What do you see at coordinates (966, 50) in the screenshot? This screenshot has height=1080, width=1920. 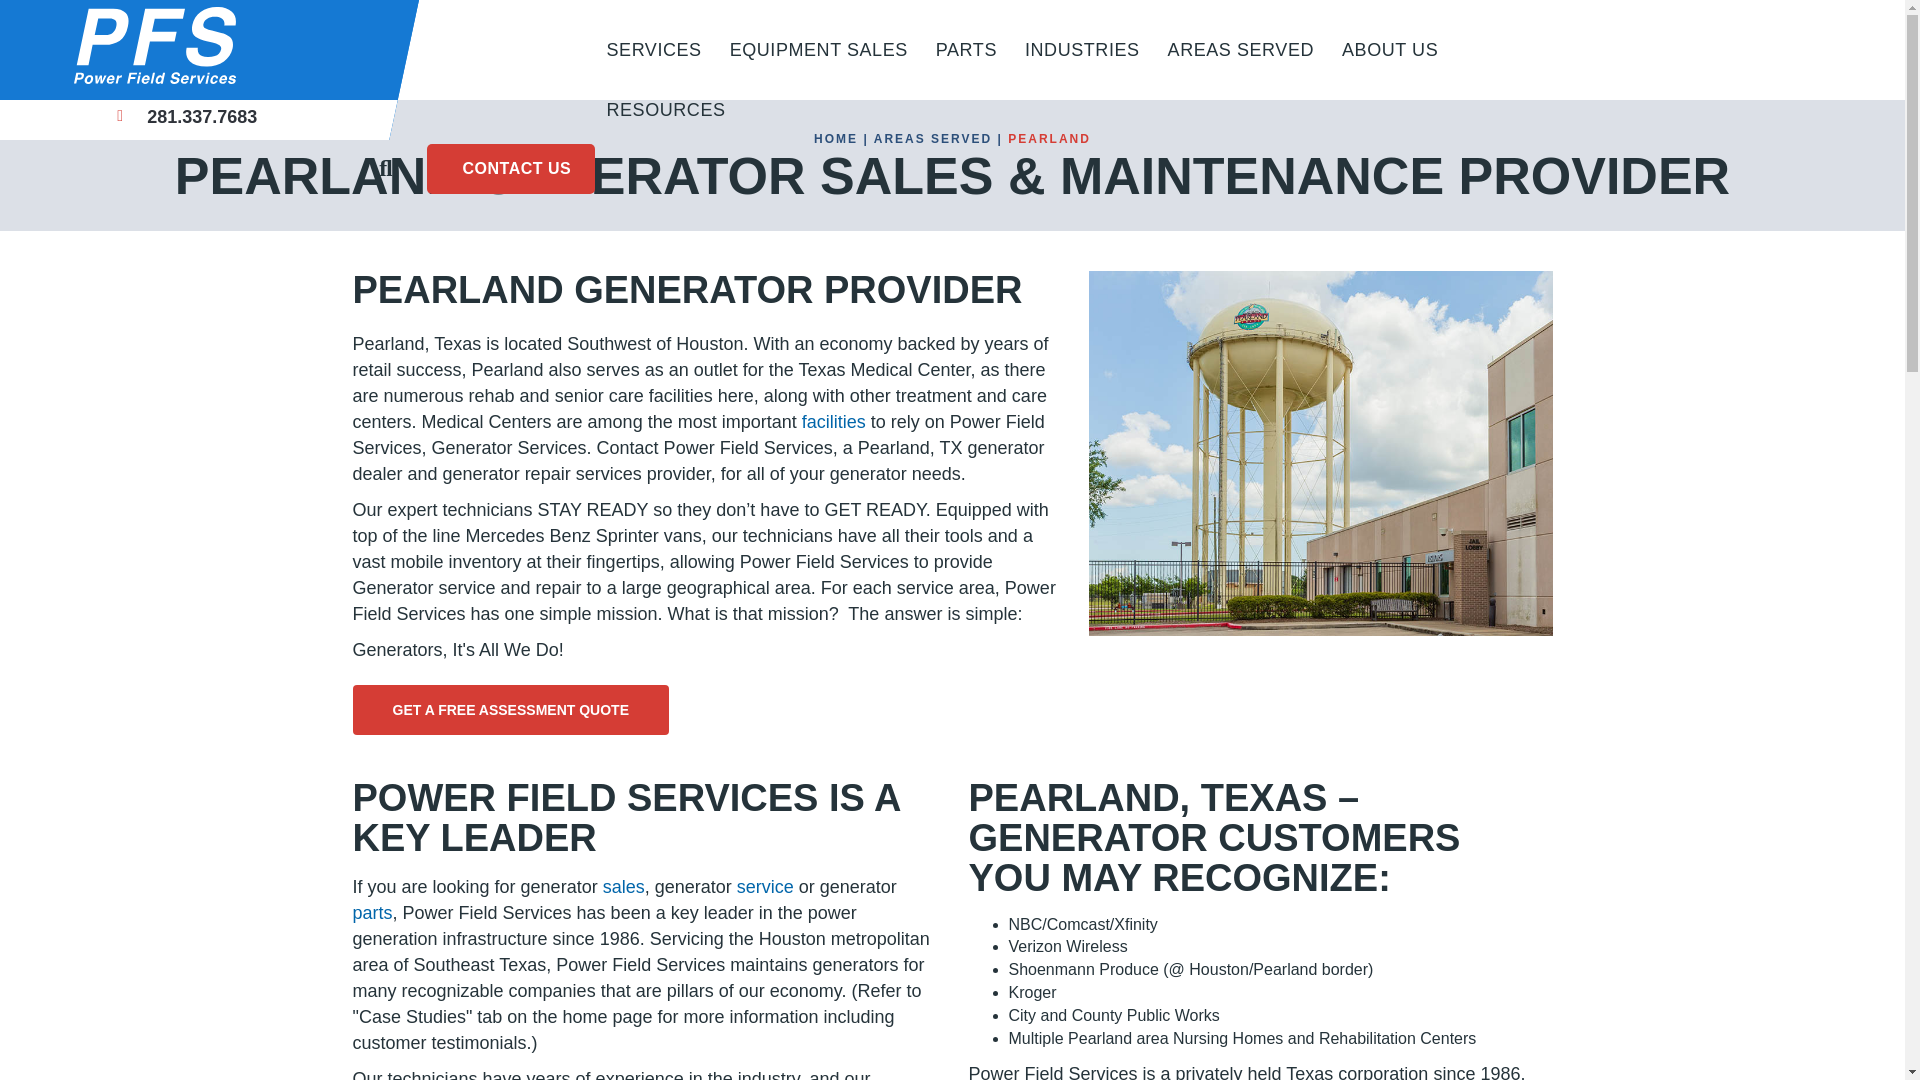 I see `PARTS` at bounding box center [966, 50].